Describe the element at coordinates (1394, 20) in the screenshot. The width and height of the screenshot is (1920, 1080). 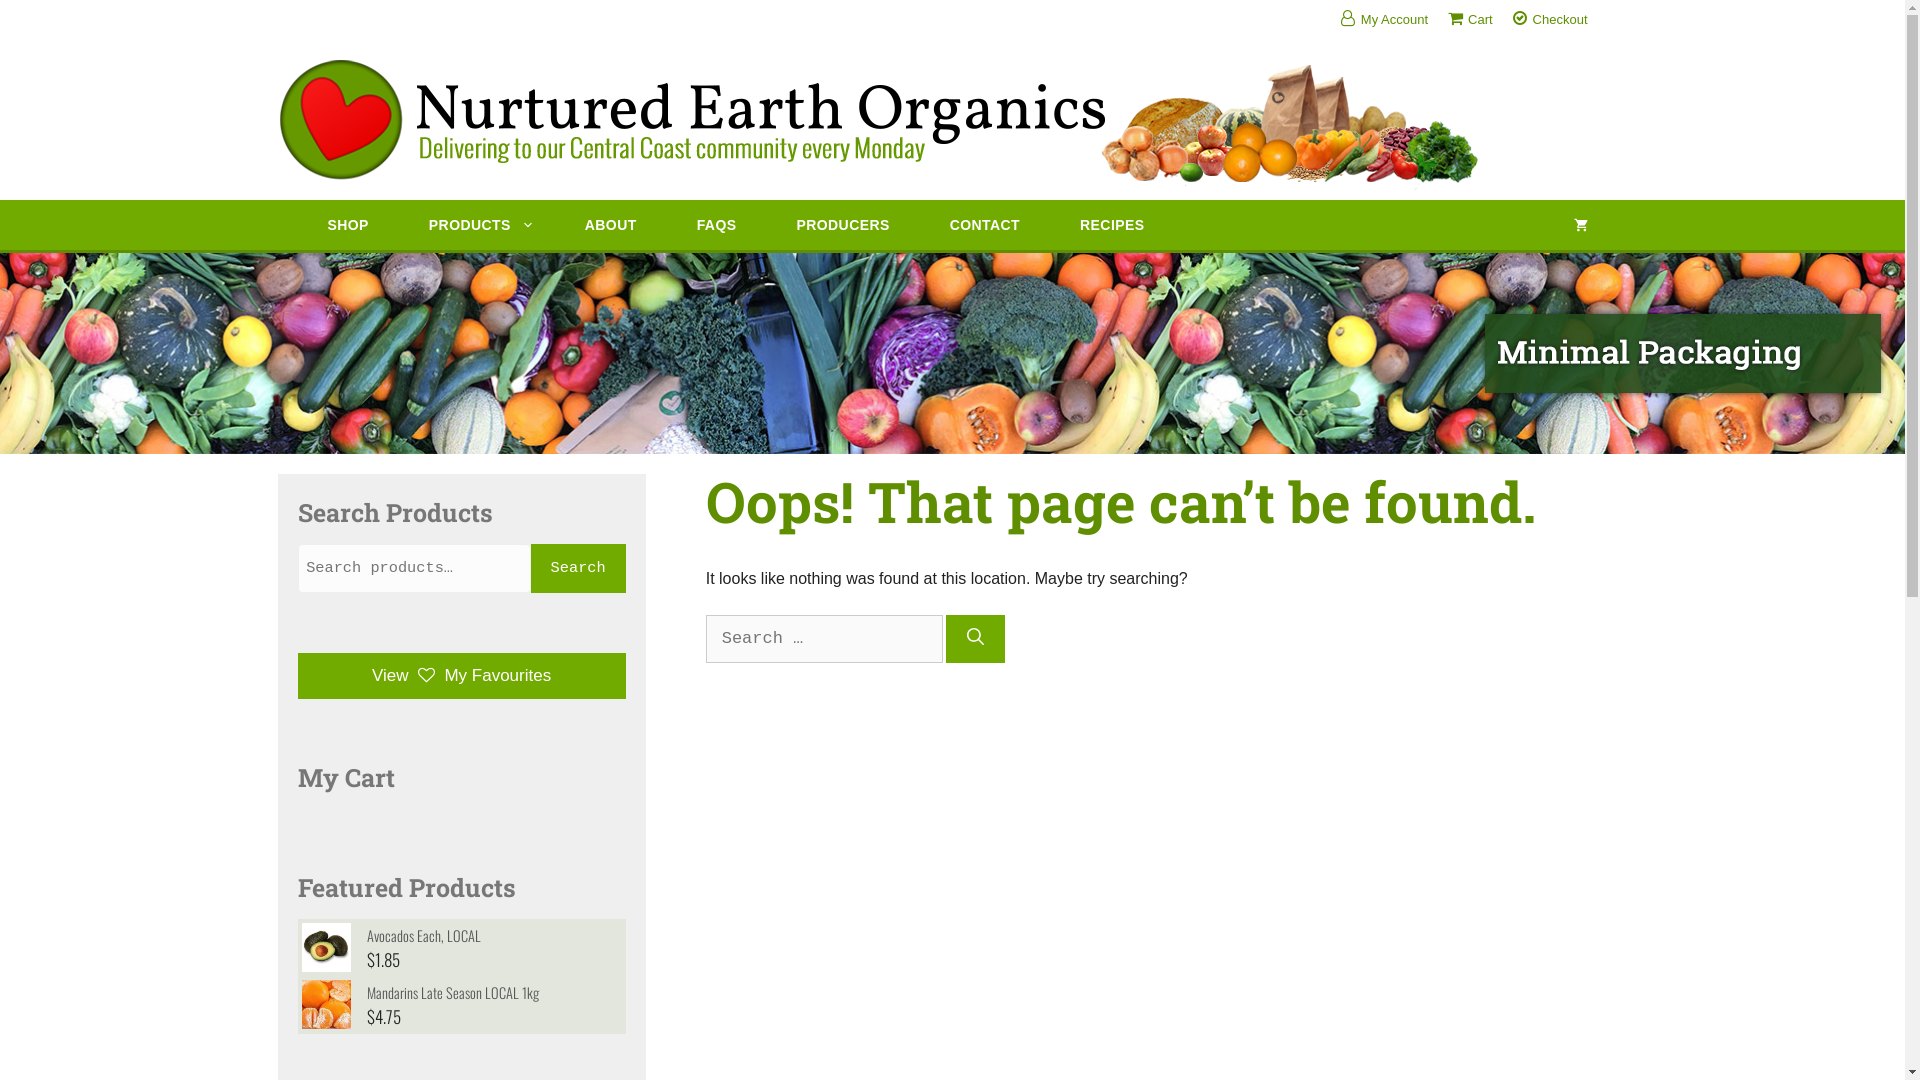
I see `My Account` at that location.